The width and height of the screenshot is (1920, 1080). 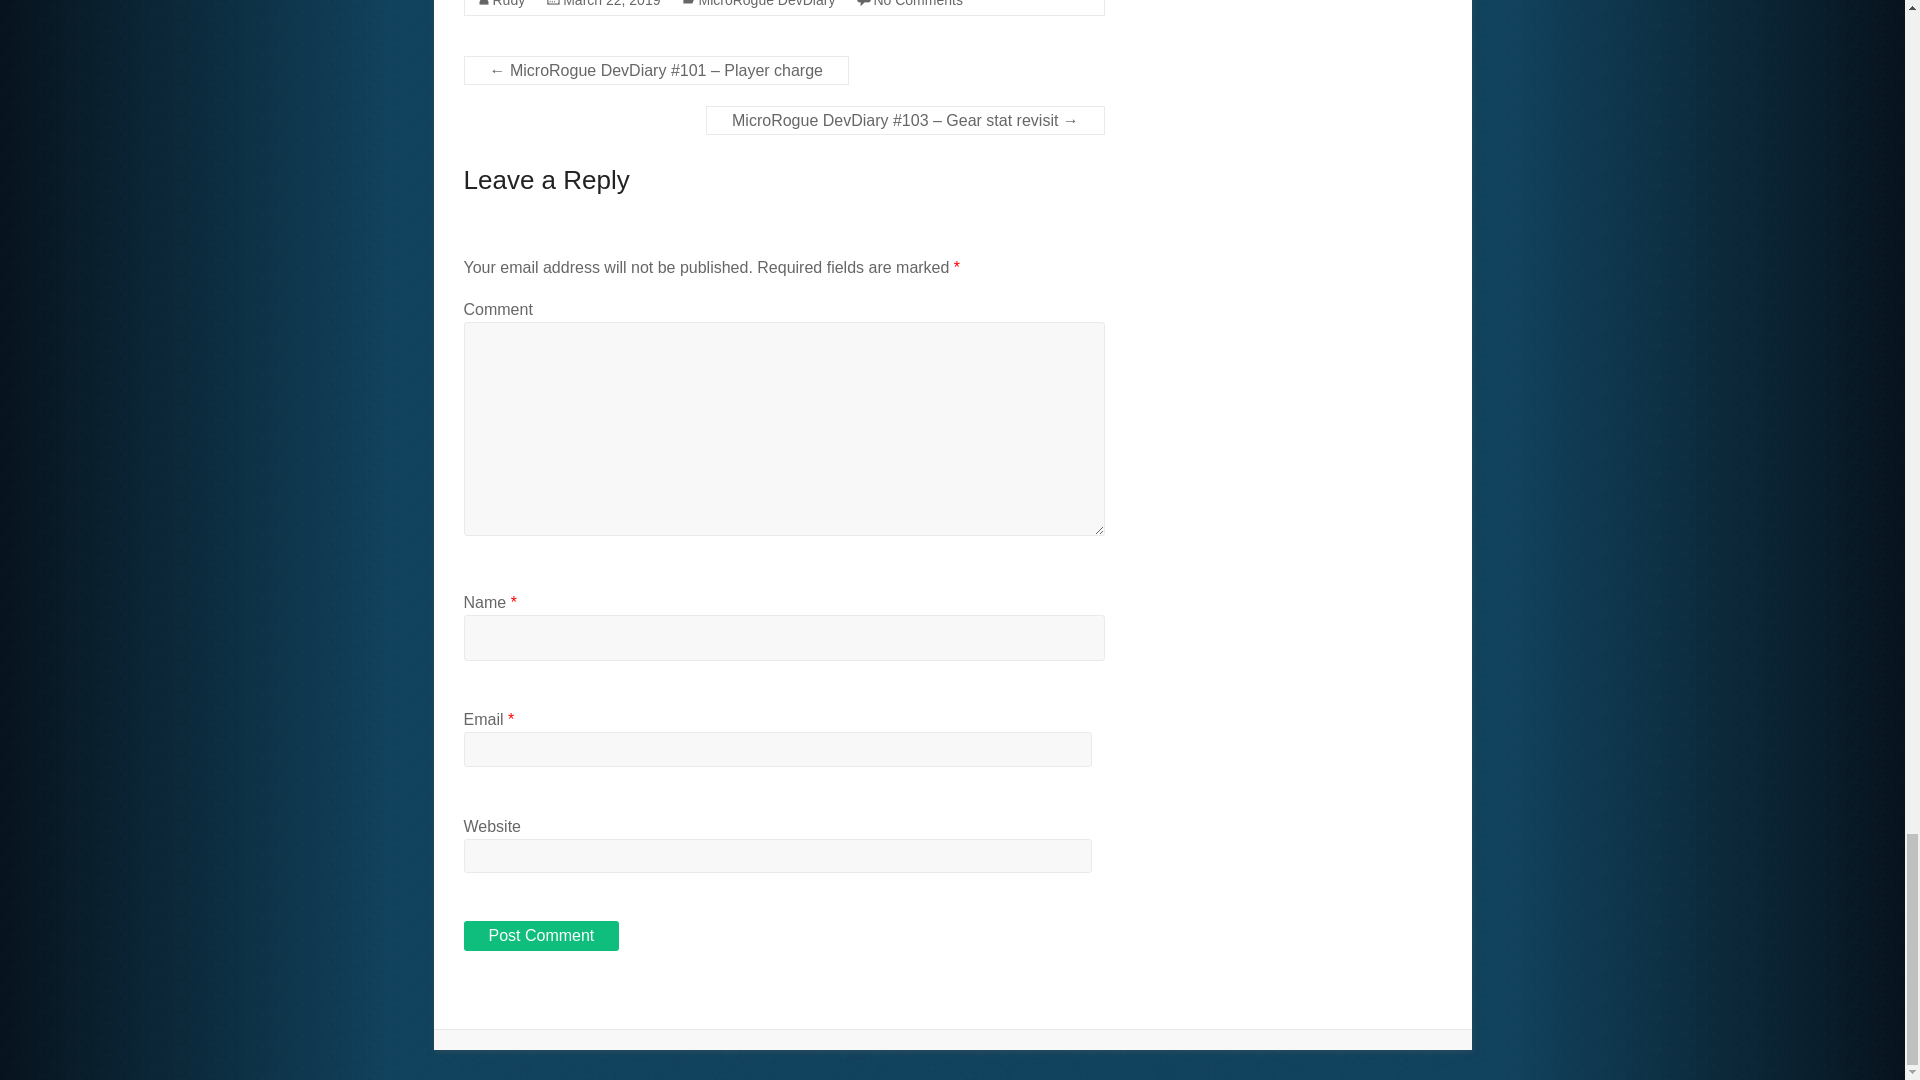 I want to click on Rudy, so click(x=508, y=4).